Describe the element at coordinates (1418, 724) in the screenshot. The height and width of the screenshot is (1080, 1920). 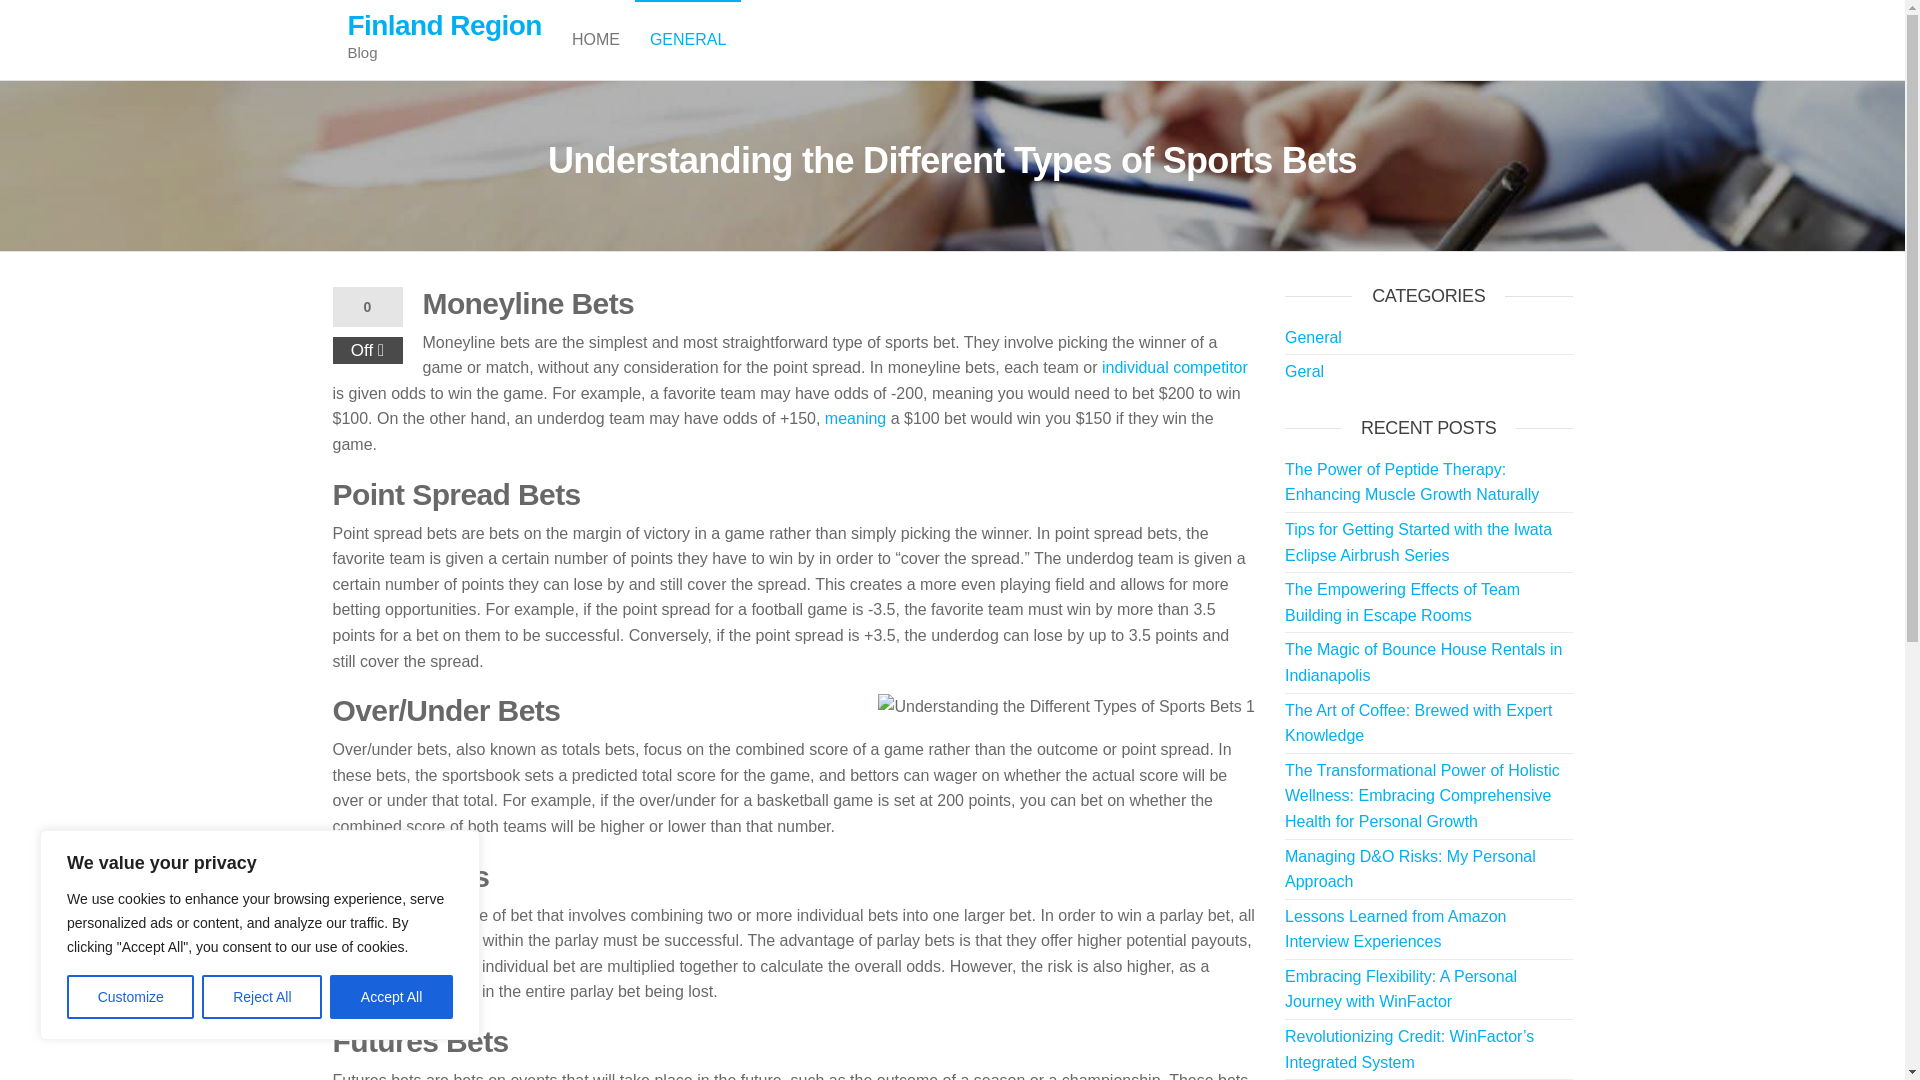
I see `The Art of Coffee: Brewed with Expert Knowledge` at that location.